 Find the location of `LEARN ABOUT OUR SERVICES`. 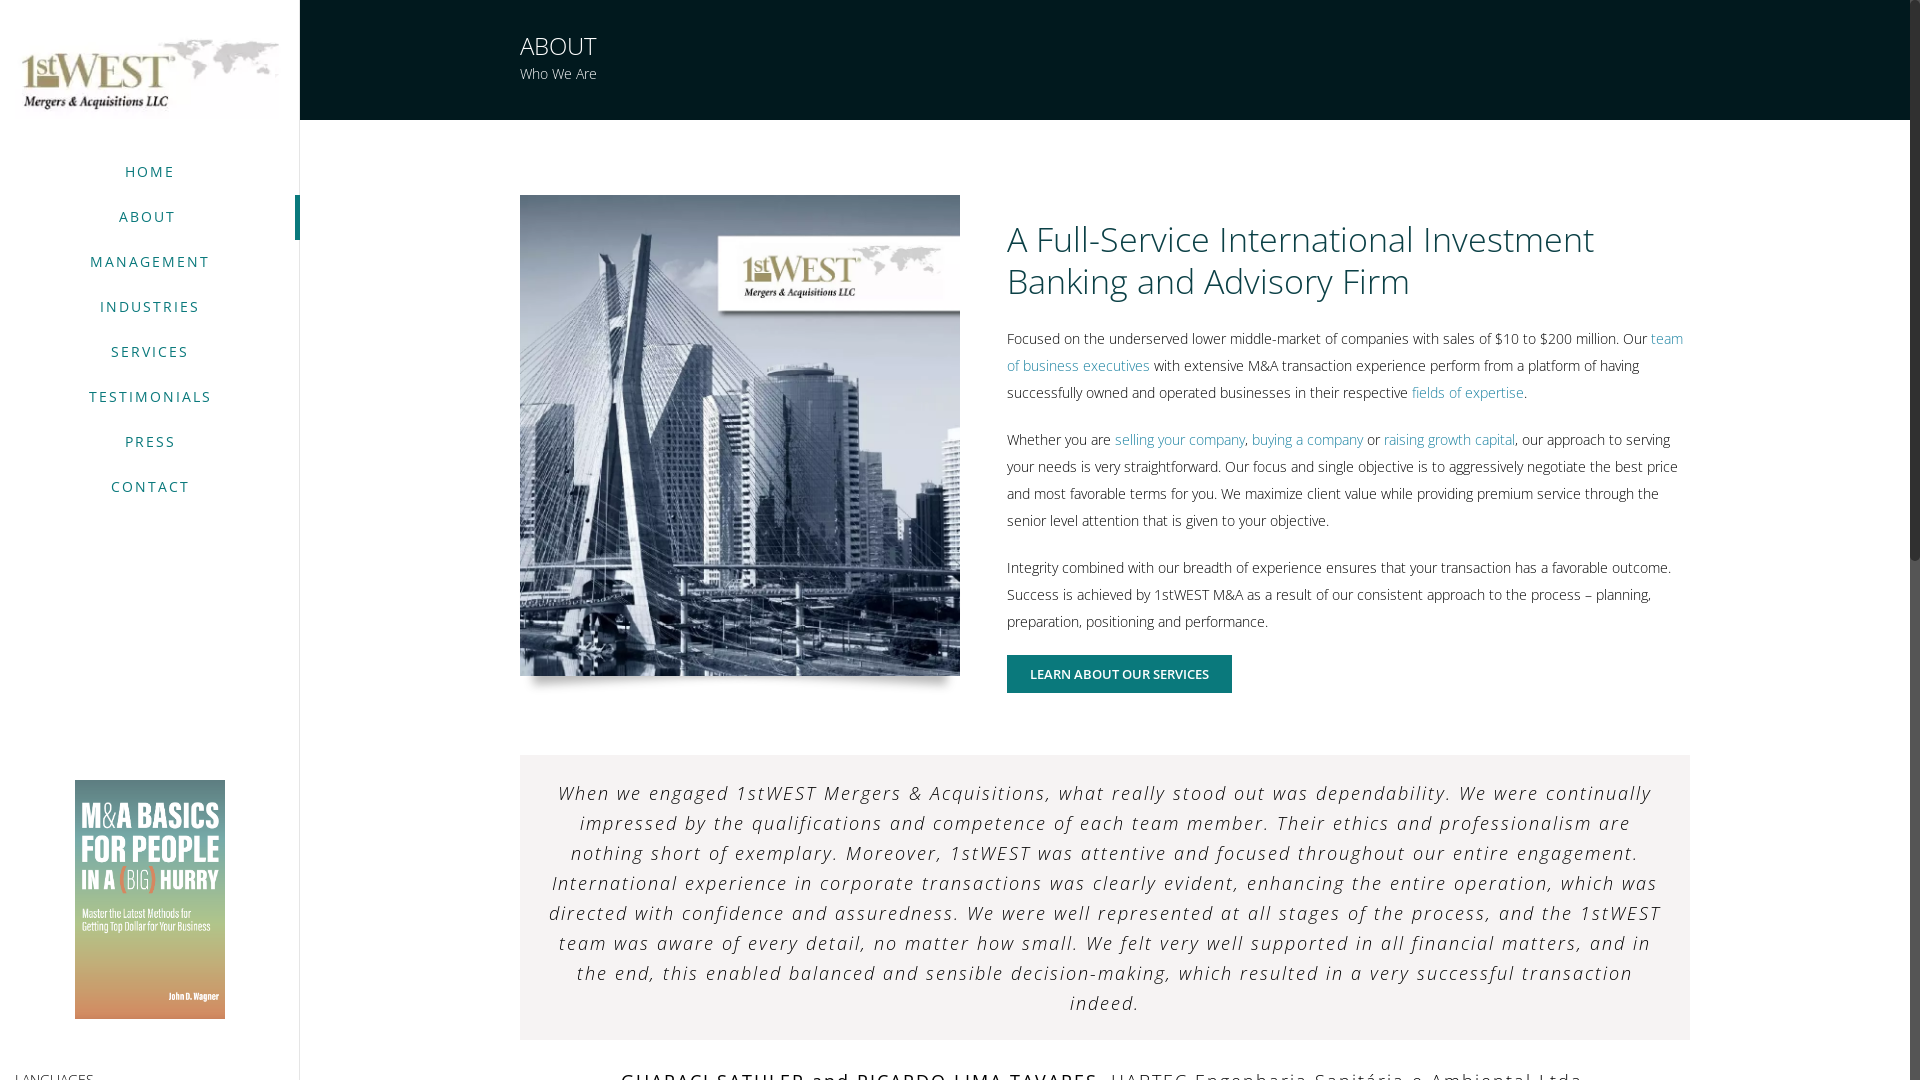

LEARN ABOUT OUR SERVICES is located at coordinates (1120, 674).